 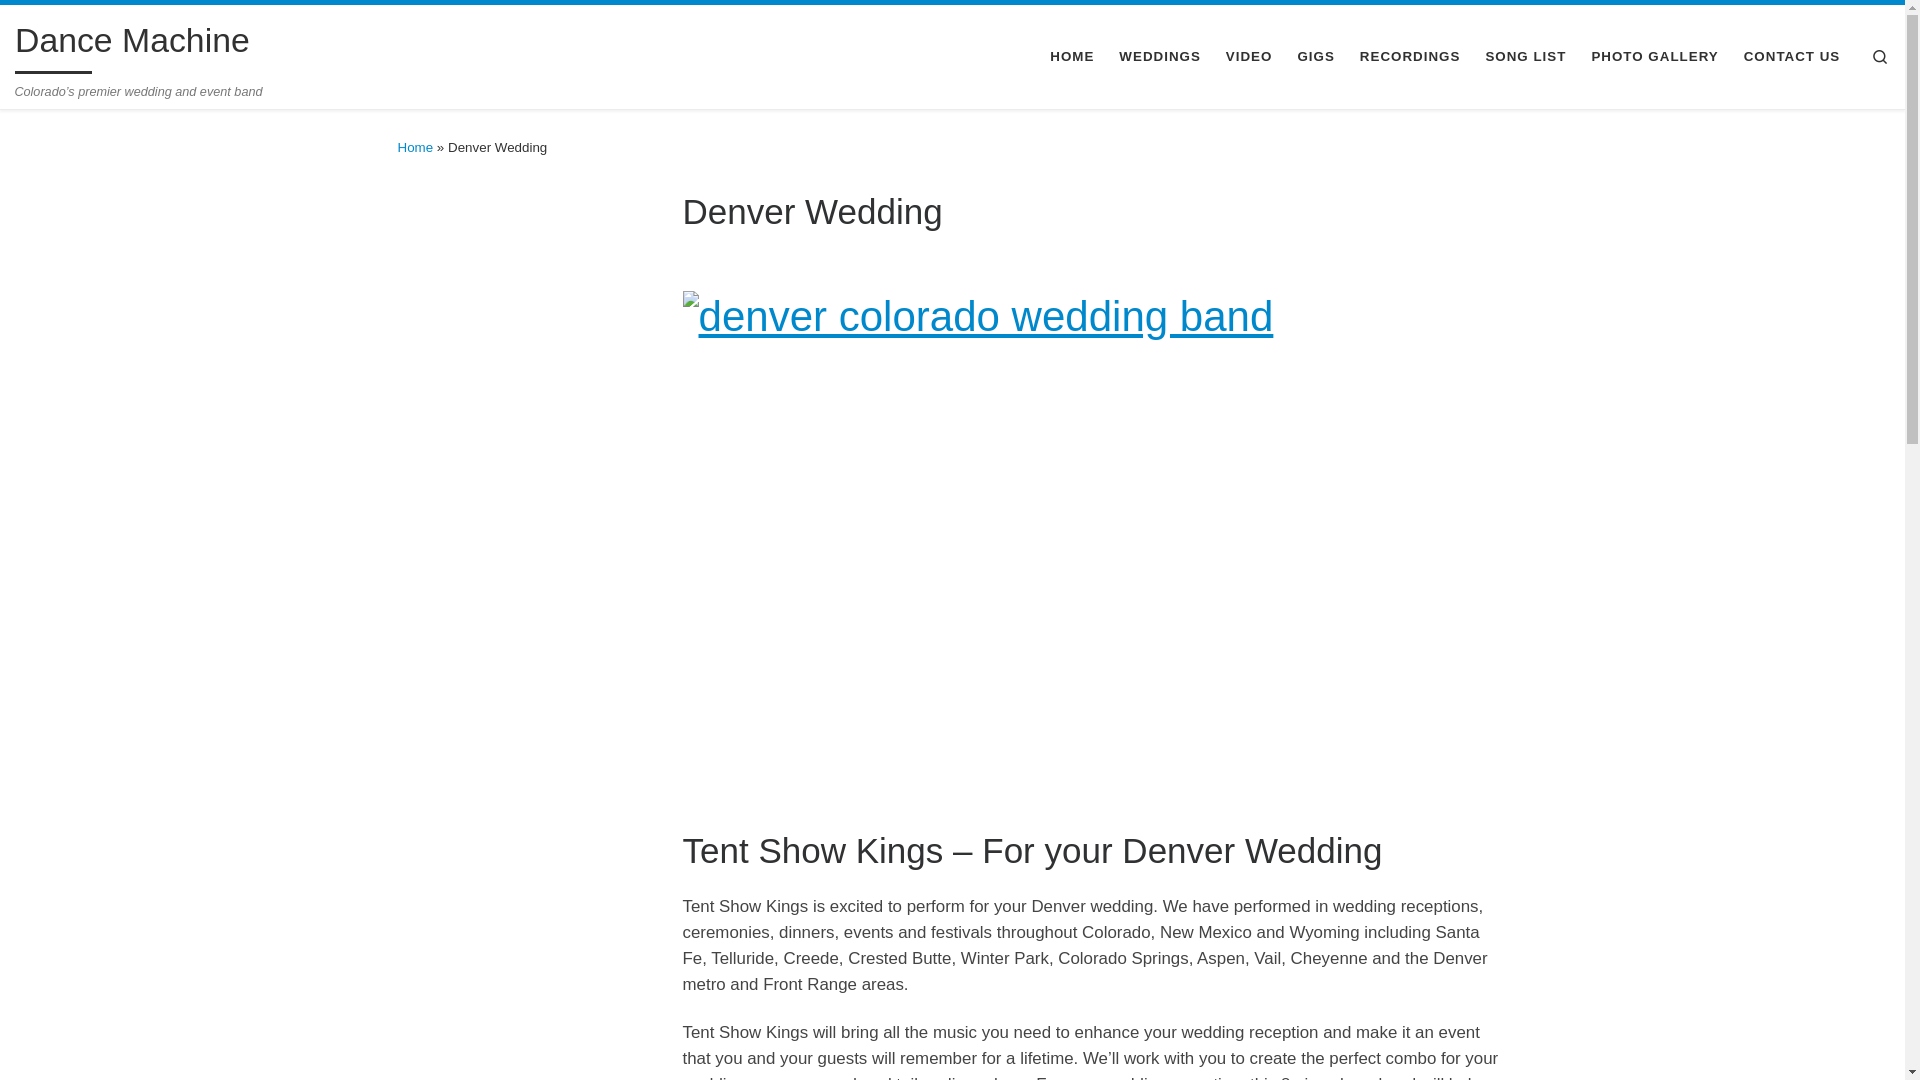 I want to click on Home, so click(x=416, y=148).